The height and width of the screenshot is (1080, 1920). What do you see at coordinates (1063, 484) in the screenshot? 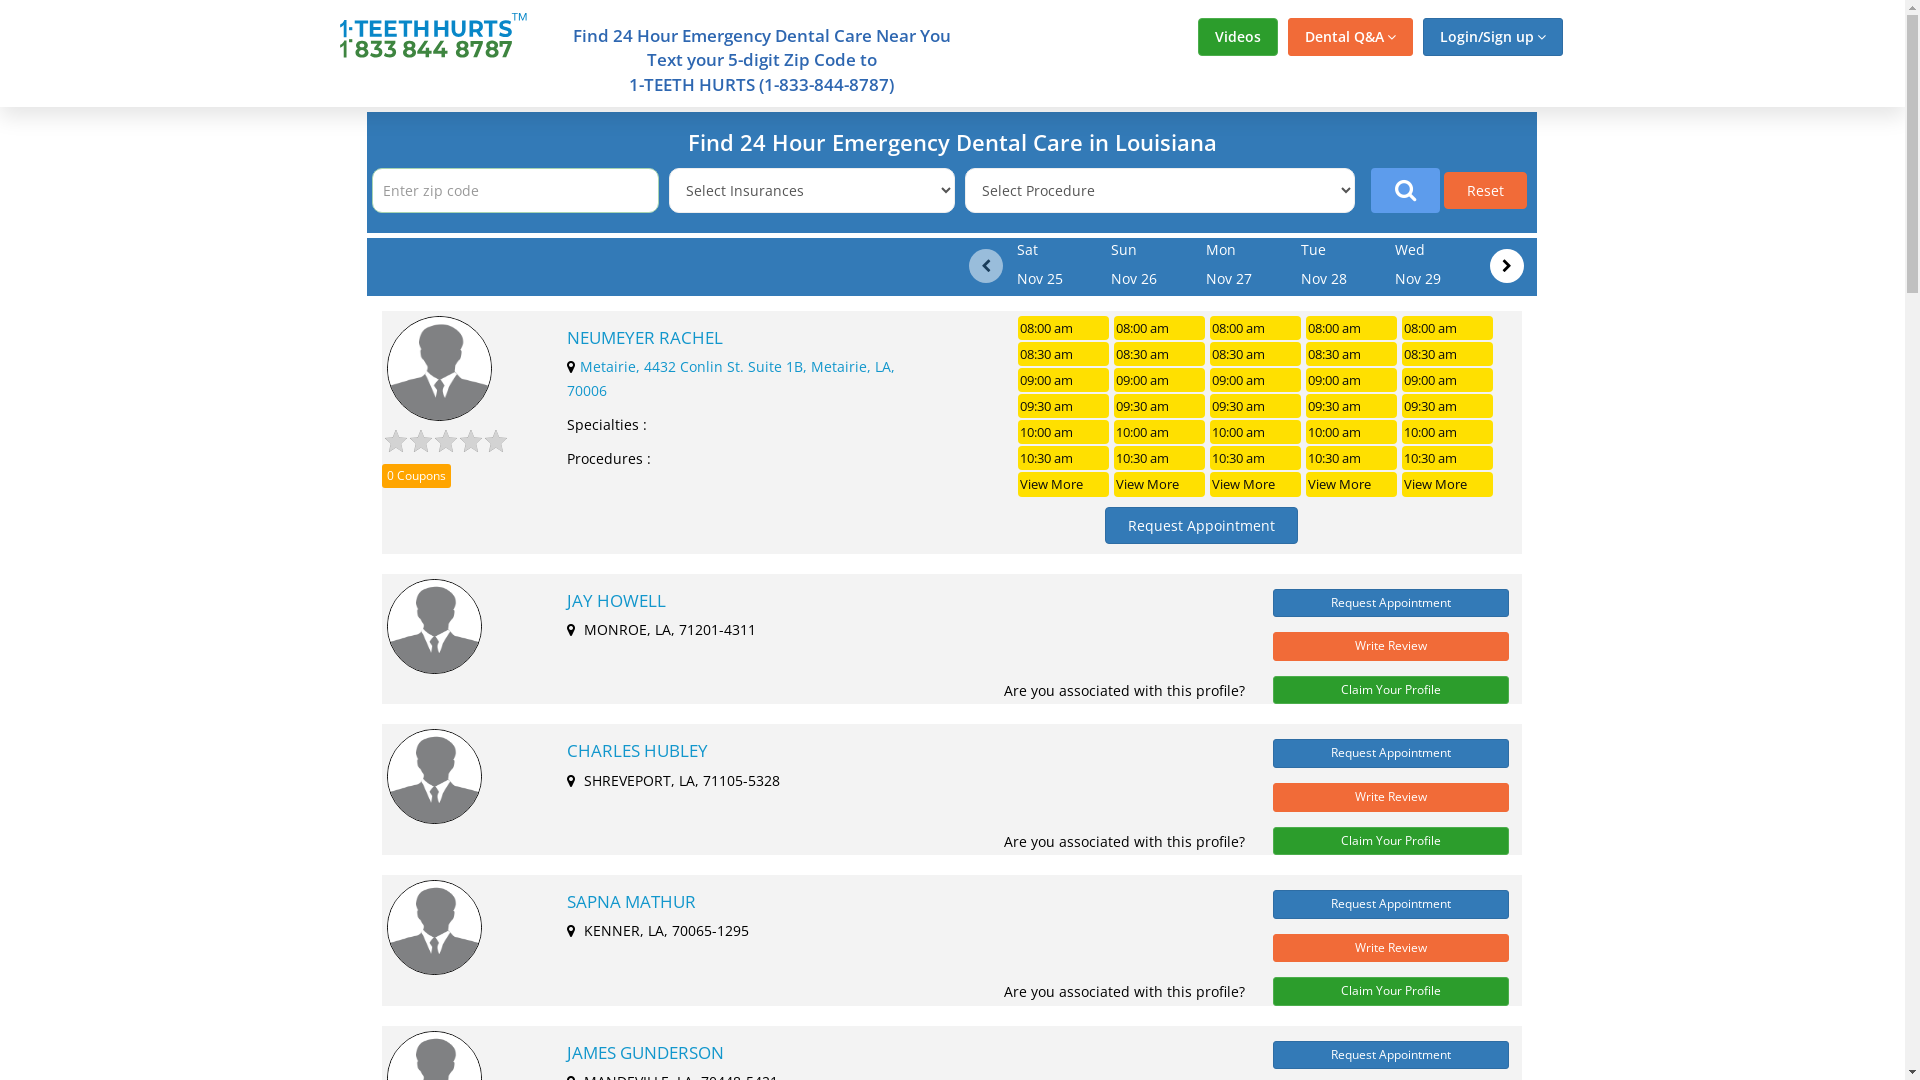
I see `View More` at bounding box center [1063, 484].